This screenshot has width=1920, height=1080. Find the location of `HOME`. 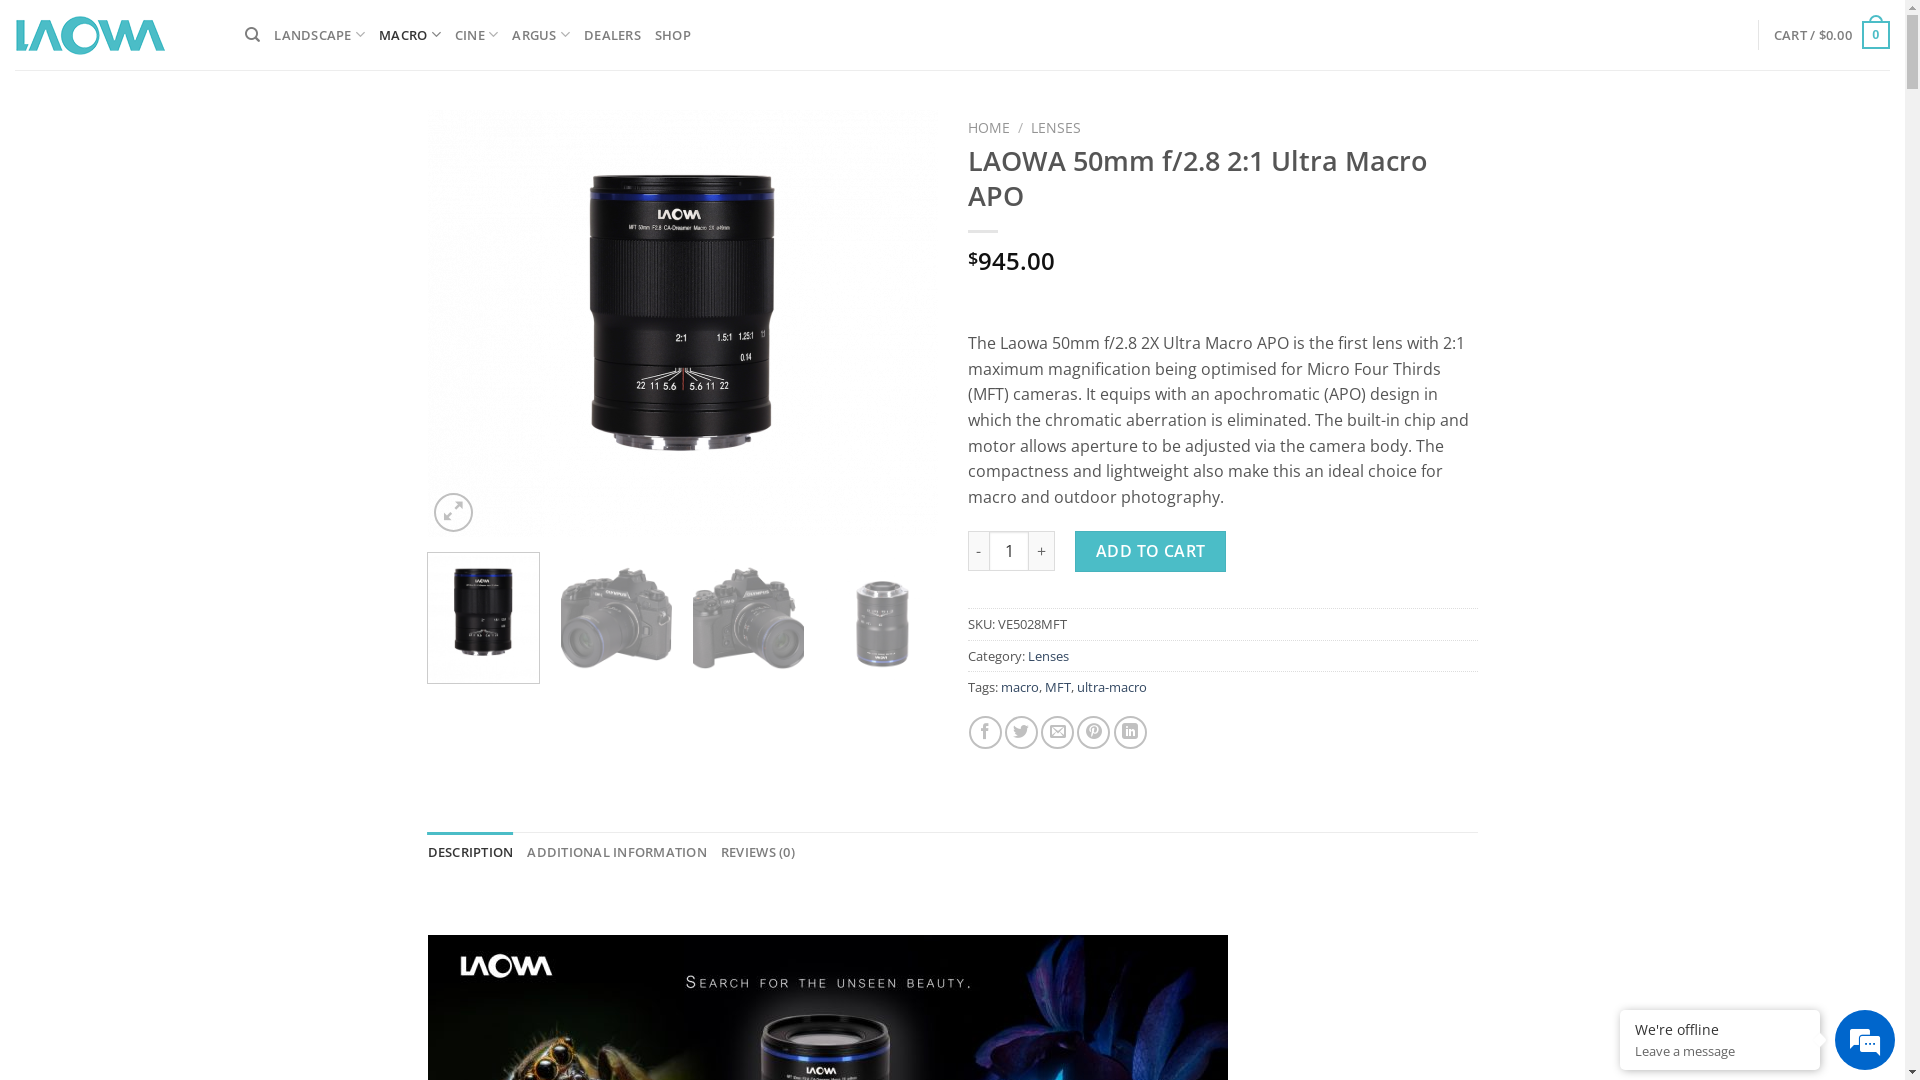

HOME is located at coordinates (988, 128).